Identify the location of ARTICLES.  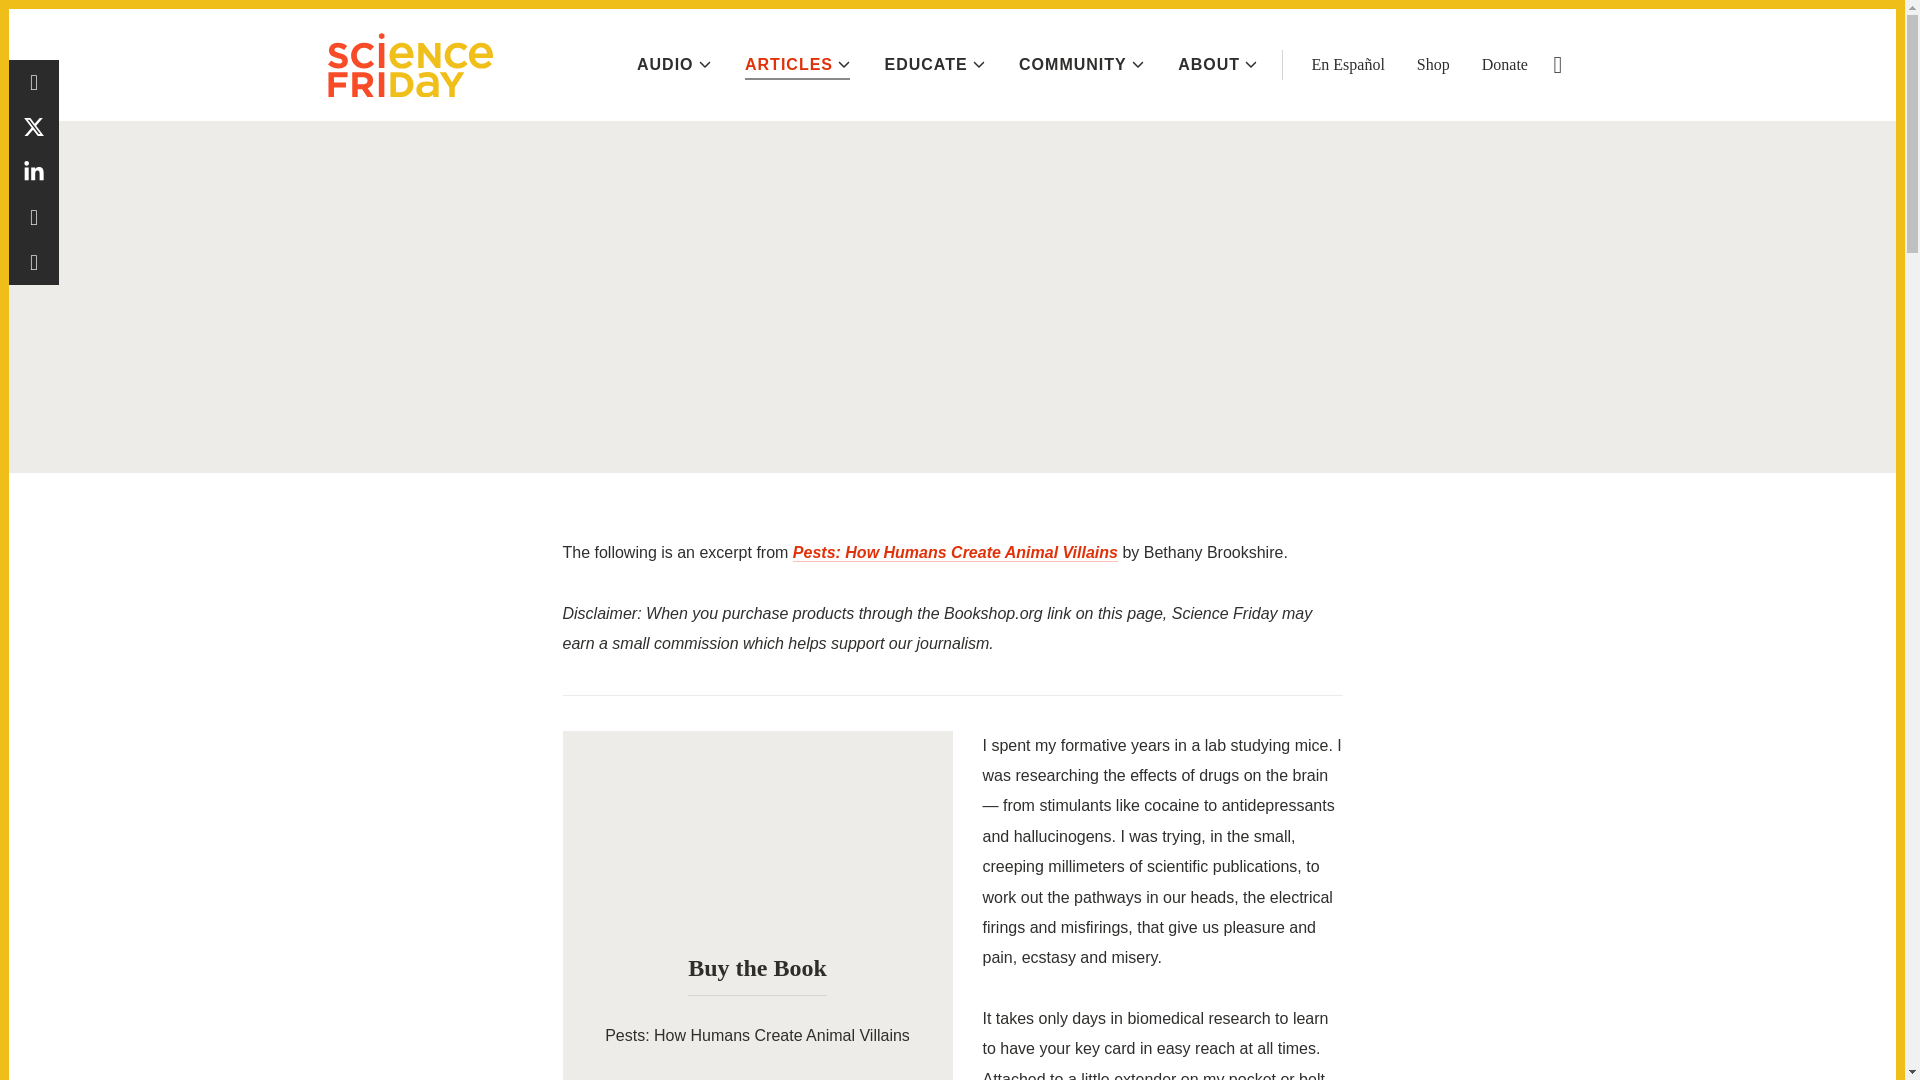
(797, 64).